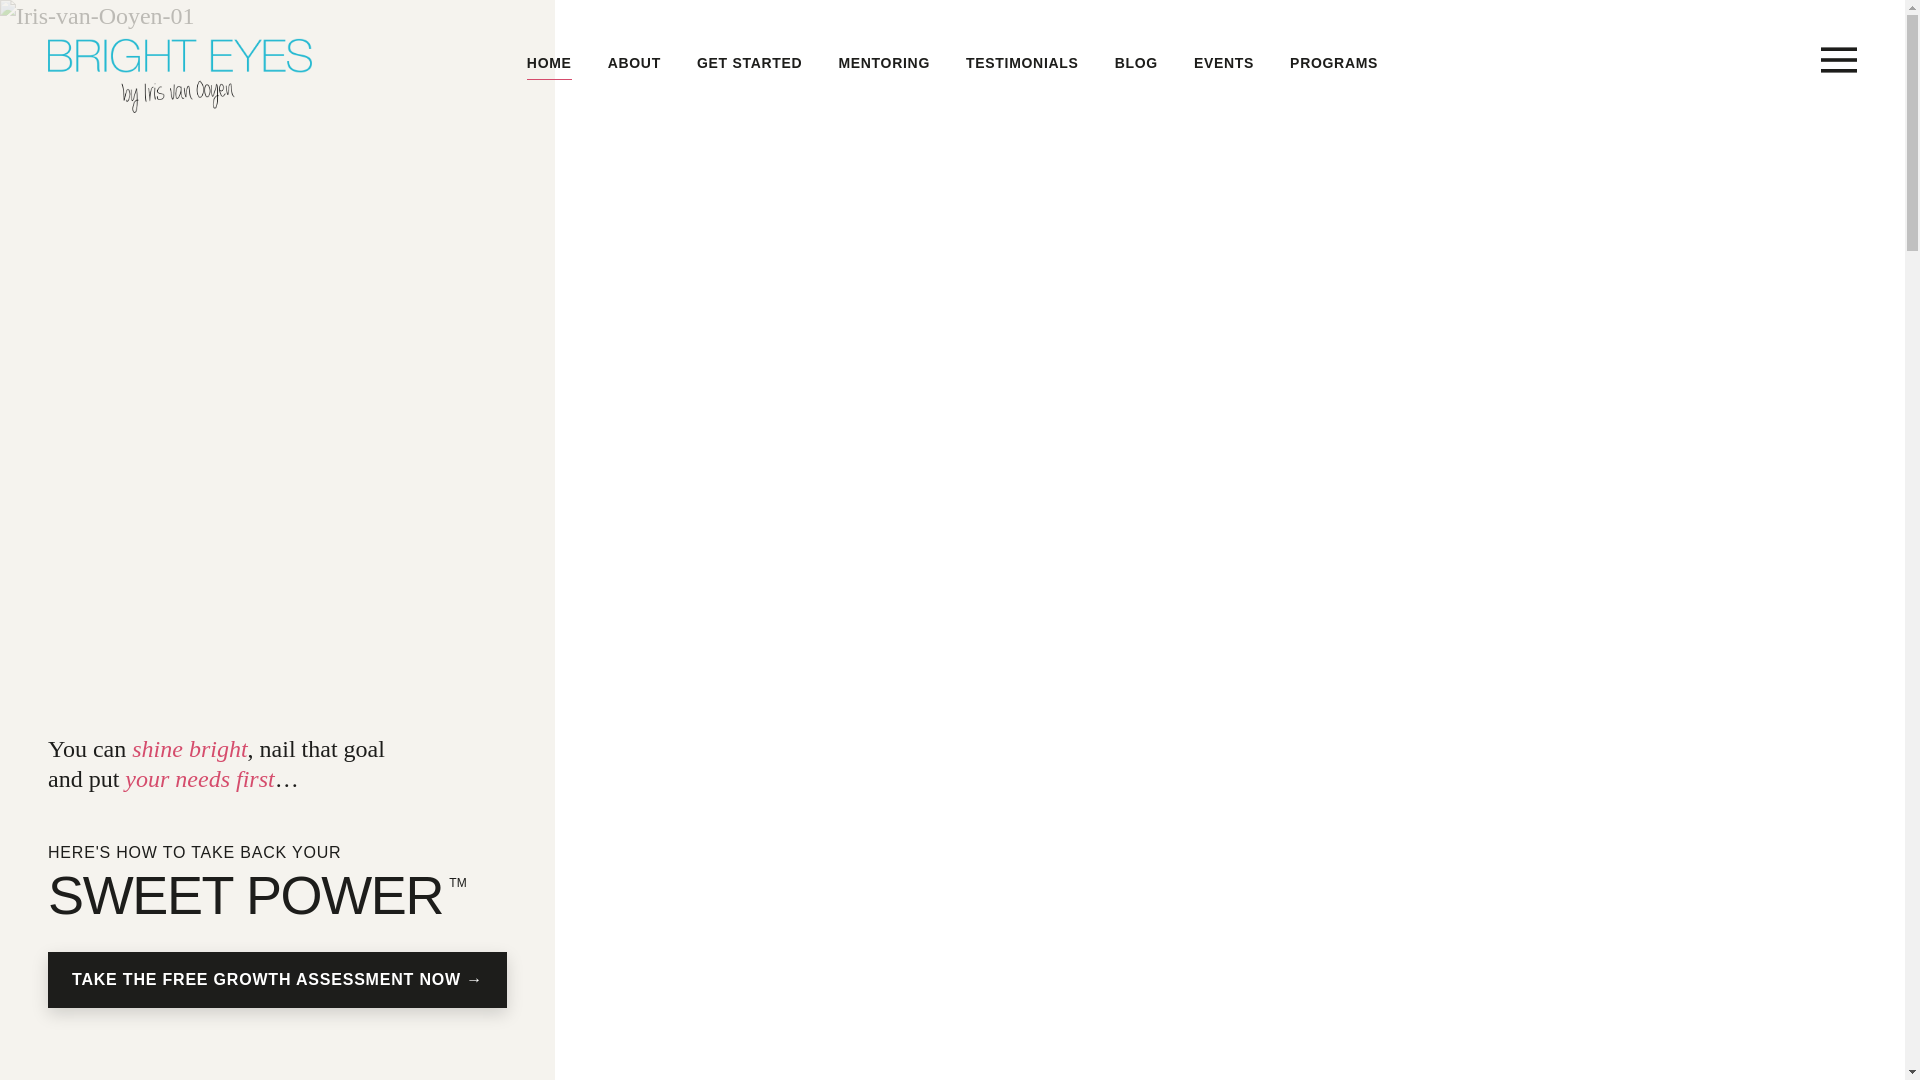  I want to click on GET STARTED, so click(750, 64).